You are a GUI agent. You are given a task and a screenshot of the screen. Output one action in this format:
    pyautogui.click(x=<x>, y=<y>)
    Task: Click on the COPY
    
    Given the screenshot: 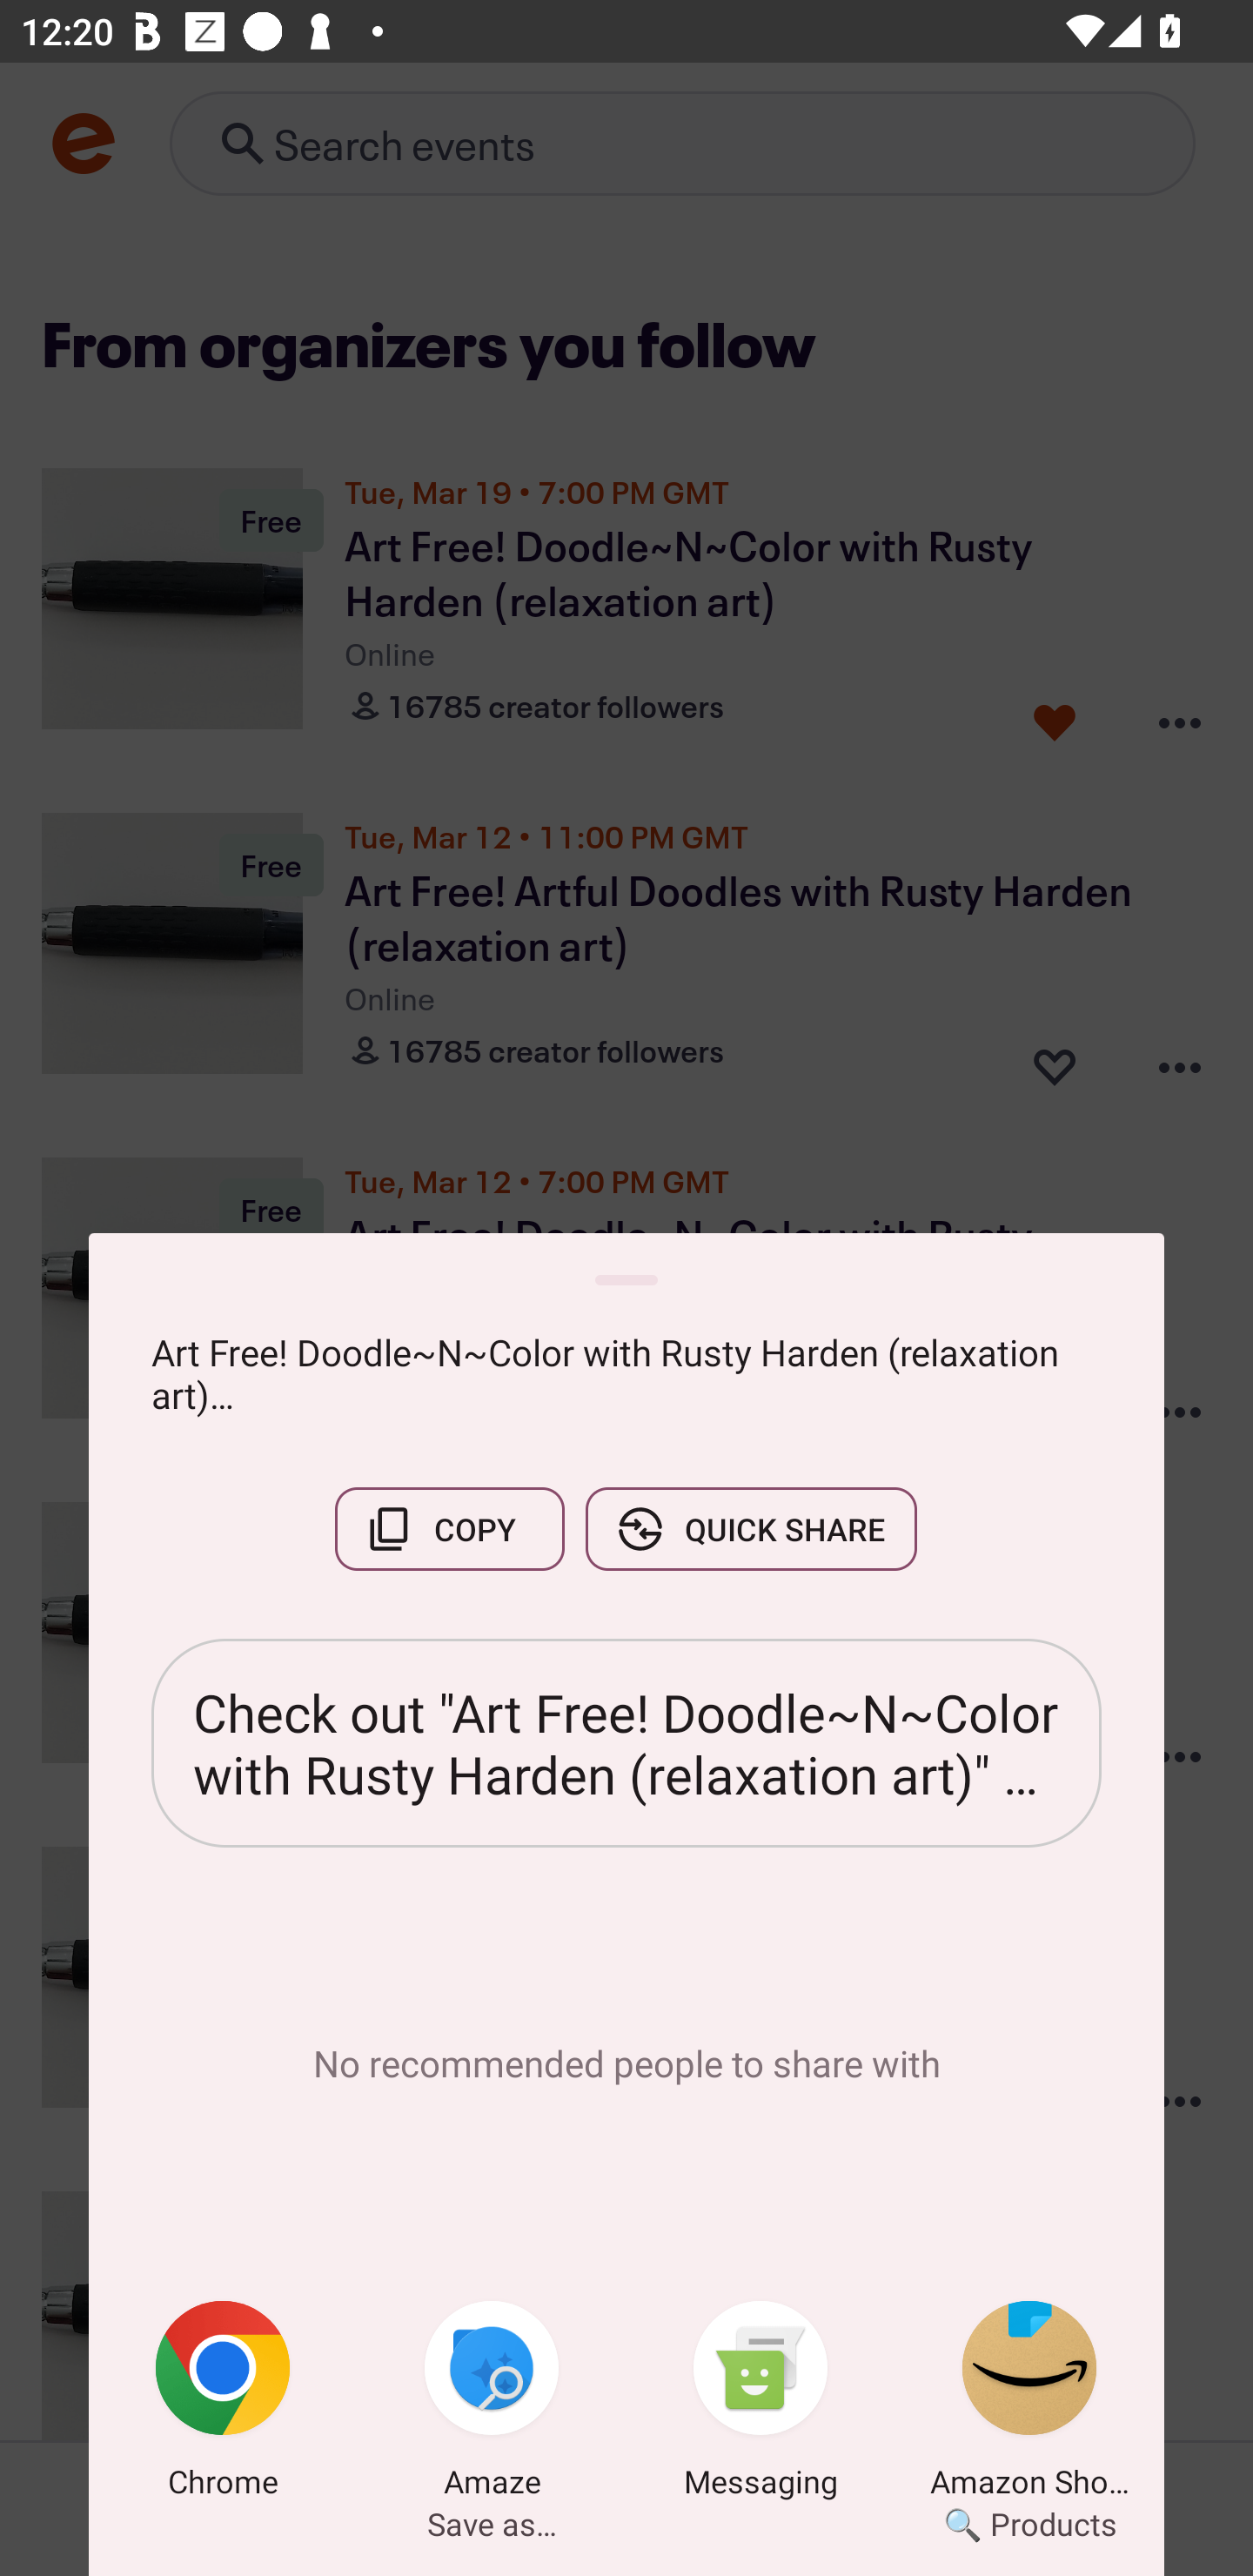 What is the action you would take?
    pyautogui.click(x=449, y=1528)
    